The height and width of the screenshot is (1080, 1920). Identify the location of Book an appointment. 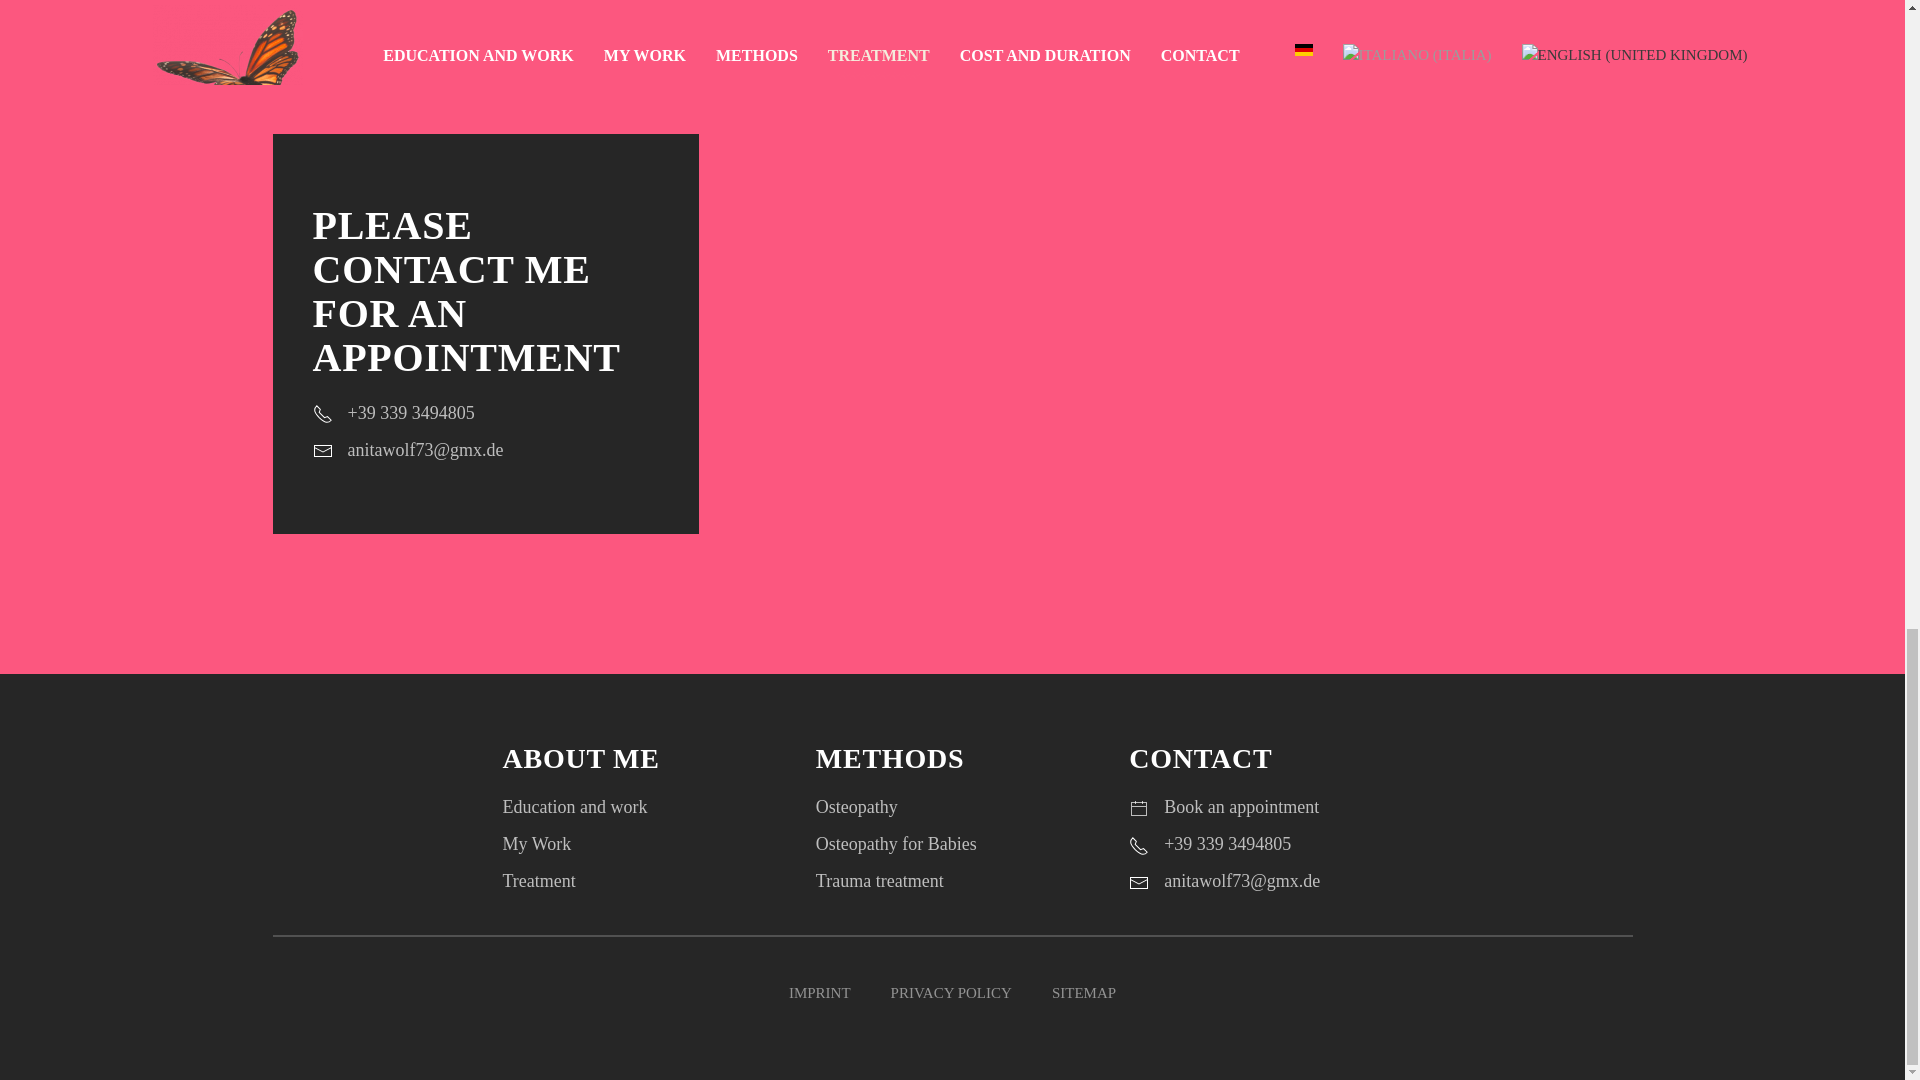
(1241, 806).